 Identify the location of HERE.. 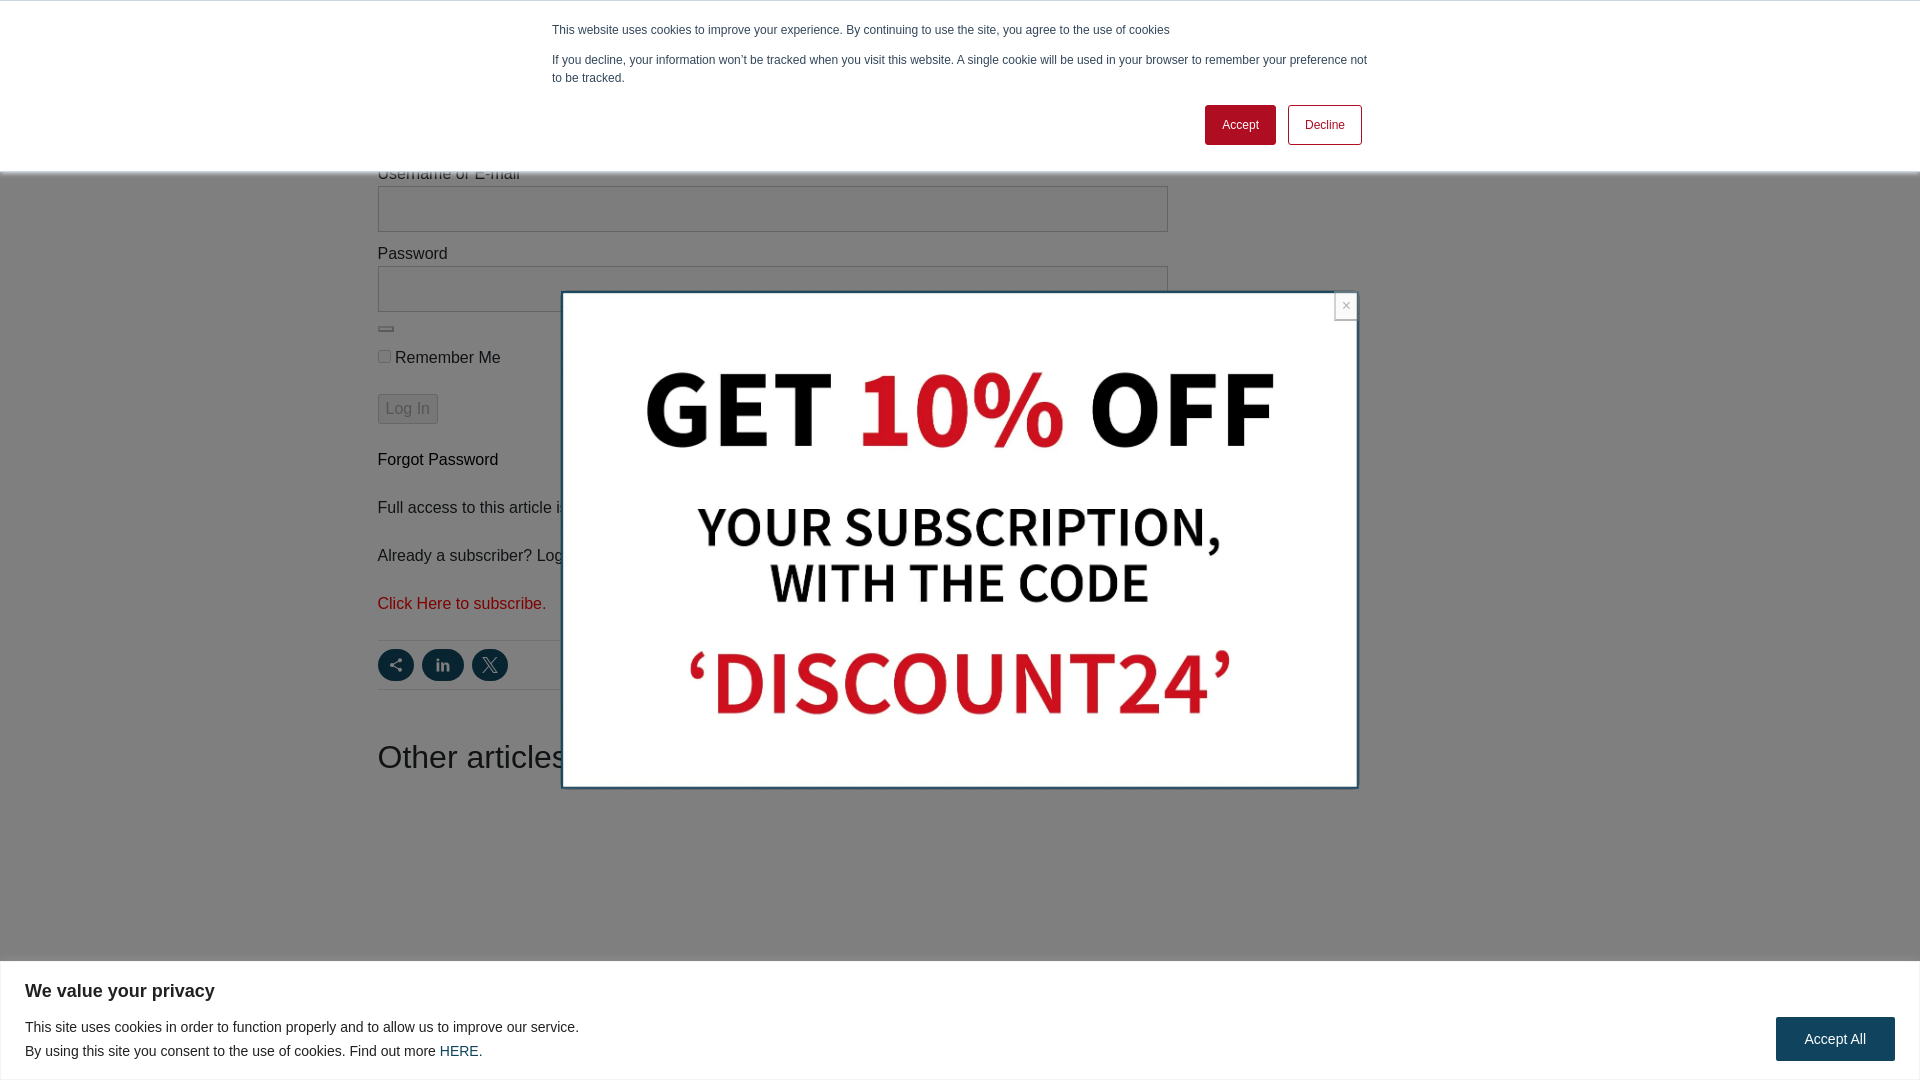
(461, 182).